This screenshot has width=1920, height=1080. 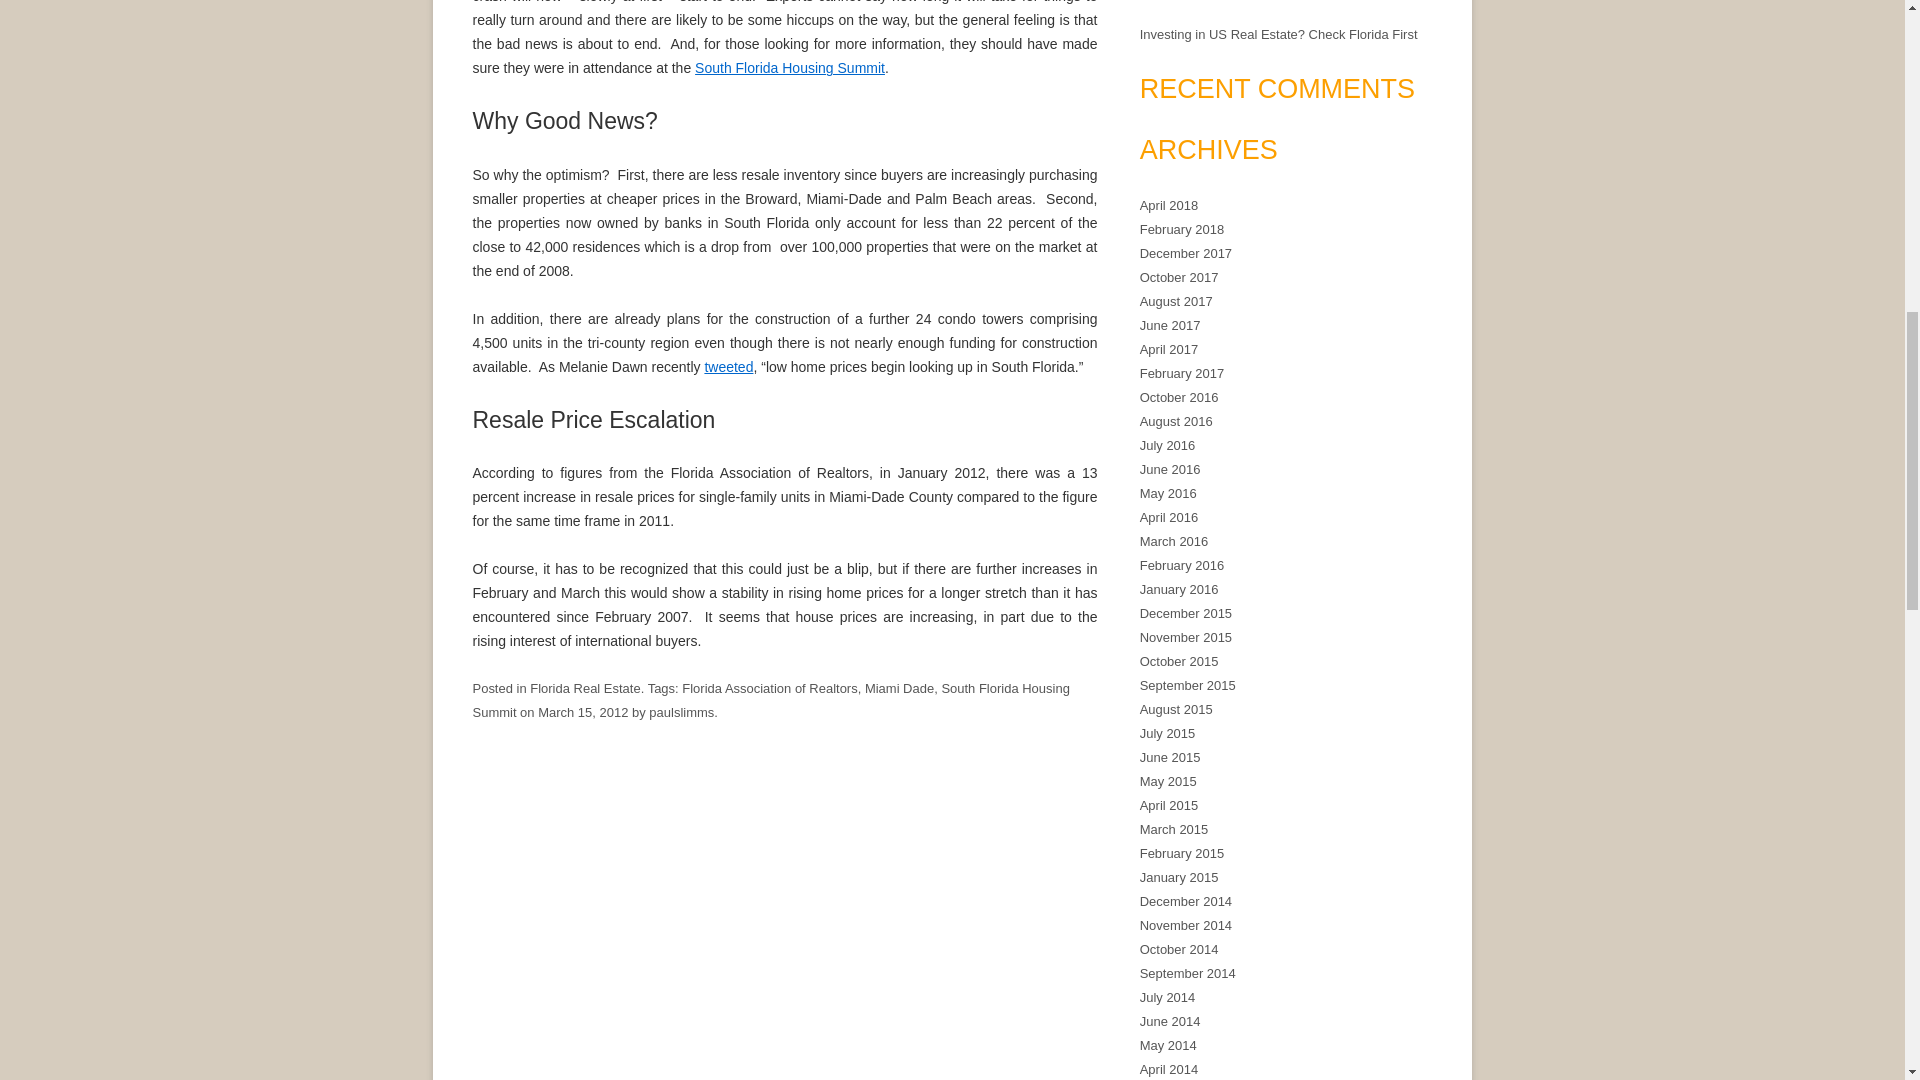 What do you see at coordinates (1170, 470) in the screenshot?
I see `June 2016` at bounding box center [1170, 470].